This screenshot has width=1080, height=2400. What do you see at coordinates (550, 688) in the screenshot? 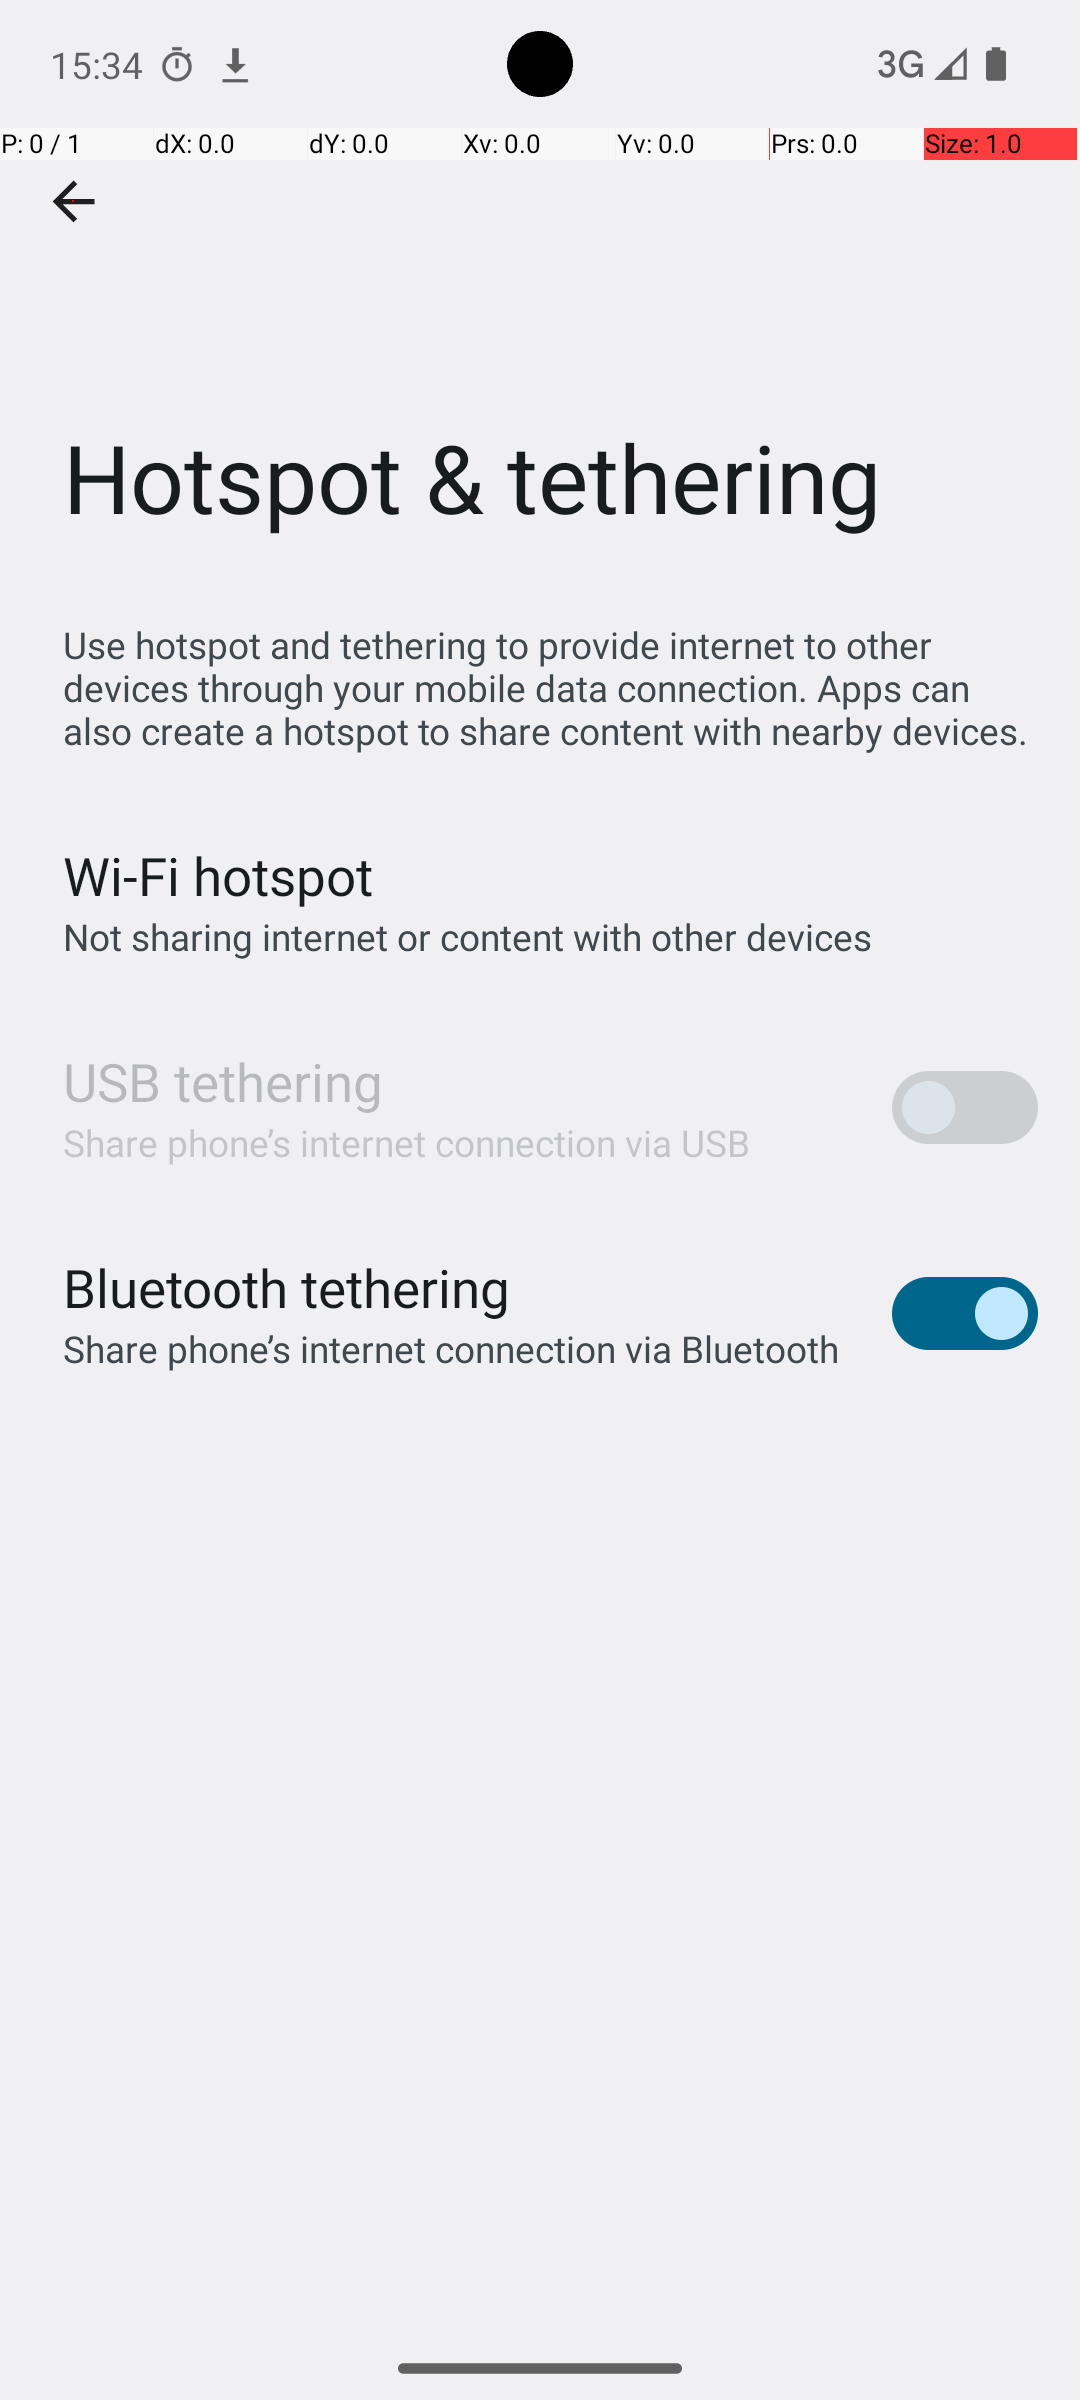
I see `Use hotspot and tethering to provide internet to other devices through your mobile data connection. Apps can also create a hotspot to share content with nearby devices.` at bounding box center [550, 688].